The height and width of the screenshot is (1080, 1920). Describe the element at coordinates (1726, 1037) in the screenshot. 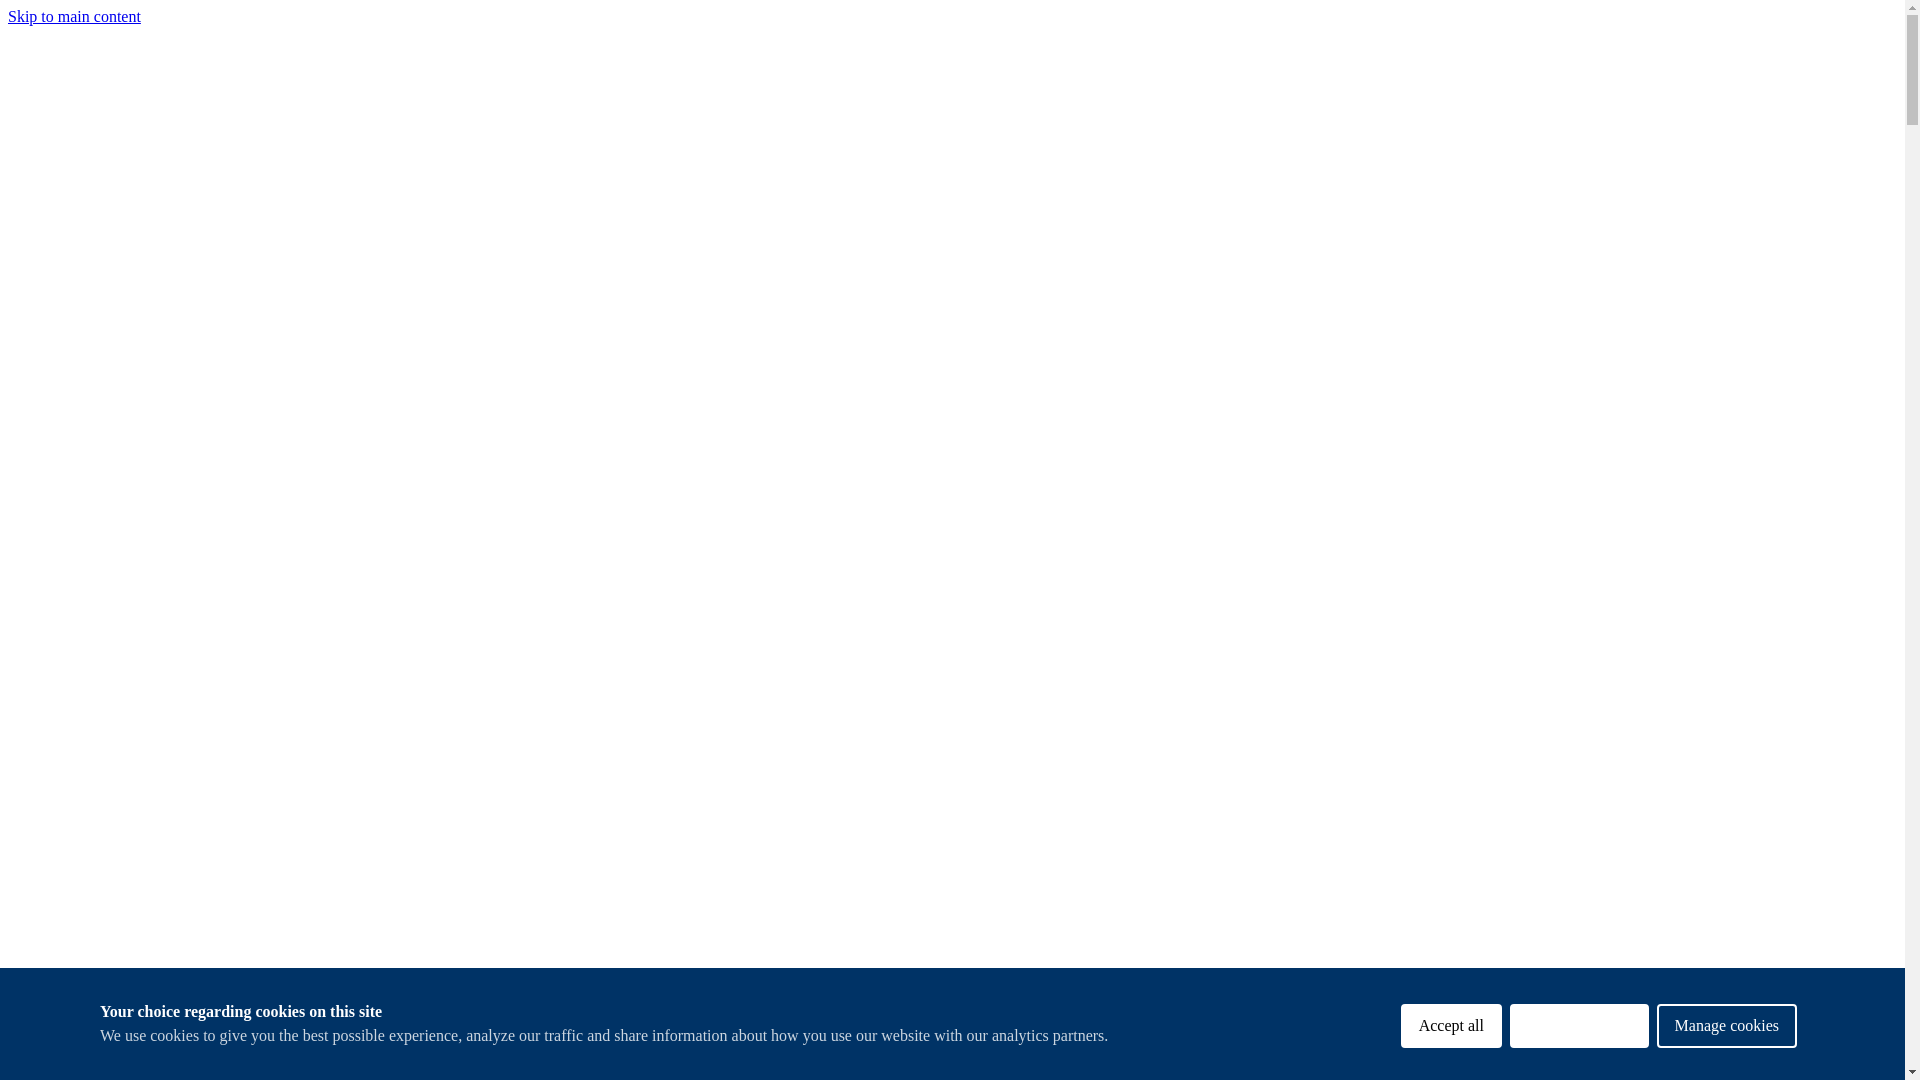

I see `Manage cookies` at that location.